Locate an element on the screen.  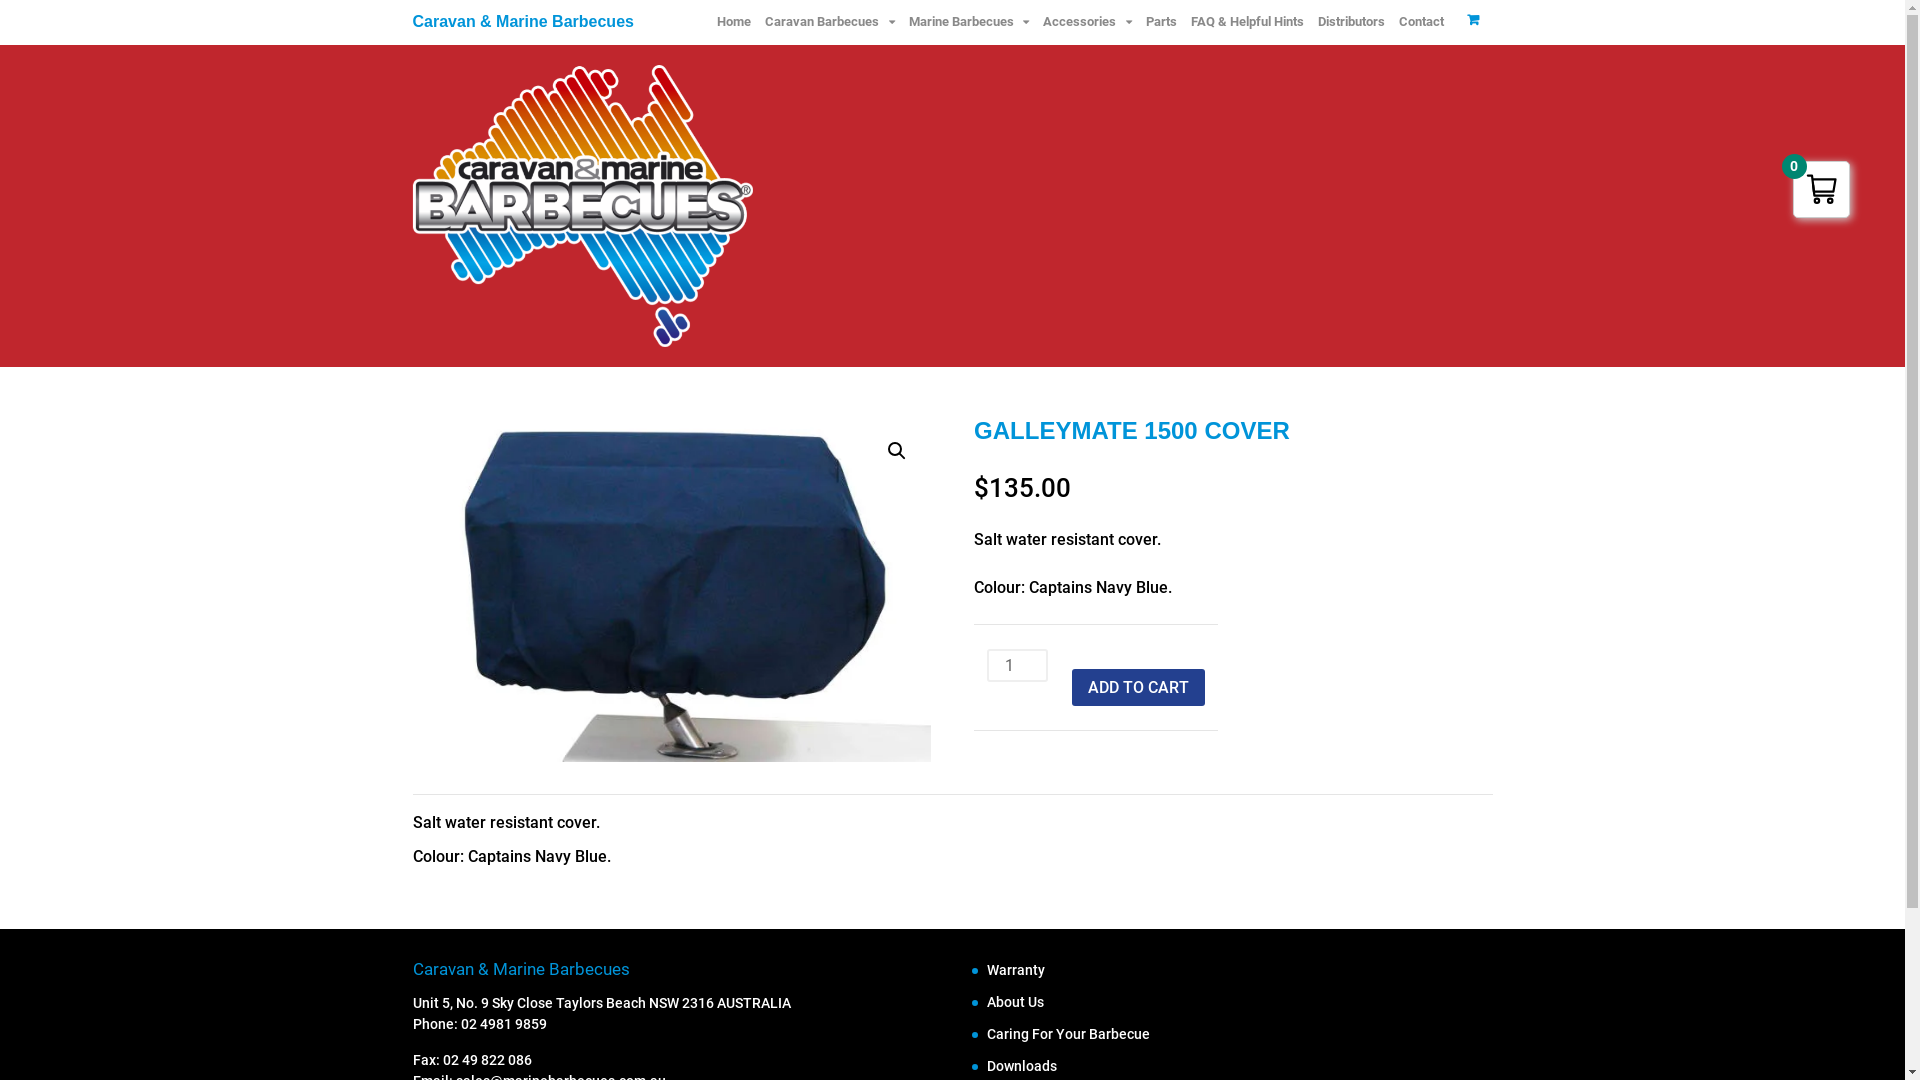
caravan-marine-bbq-logo is located at coordinates (582, 206).